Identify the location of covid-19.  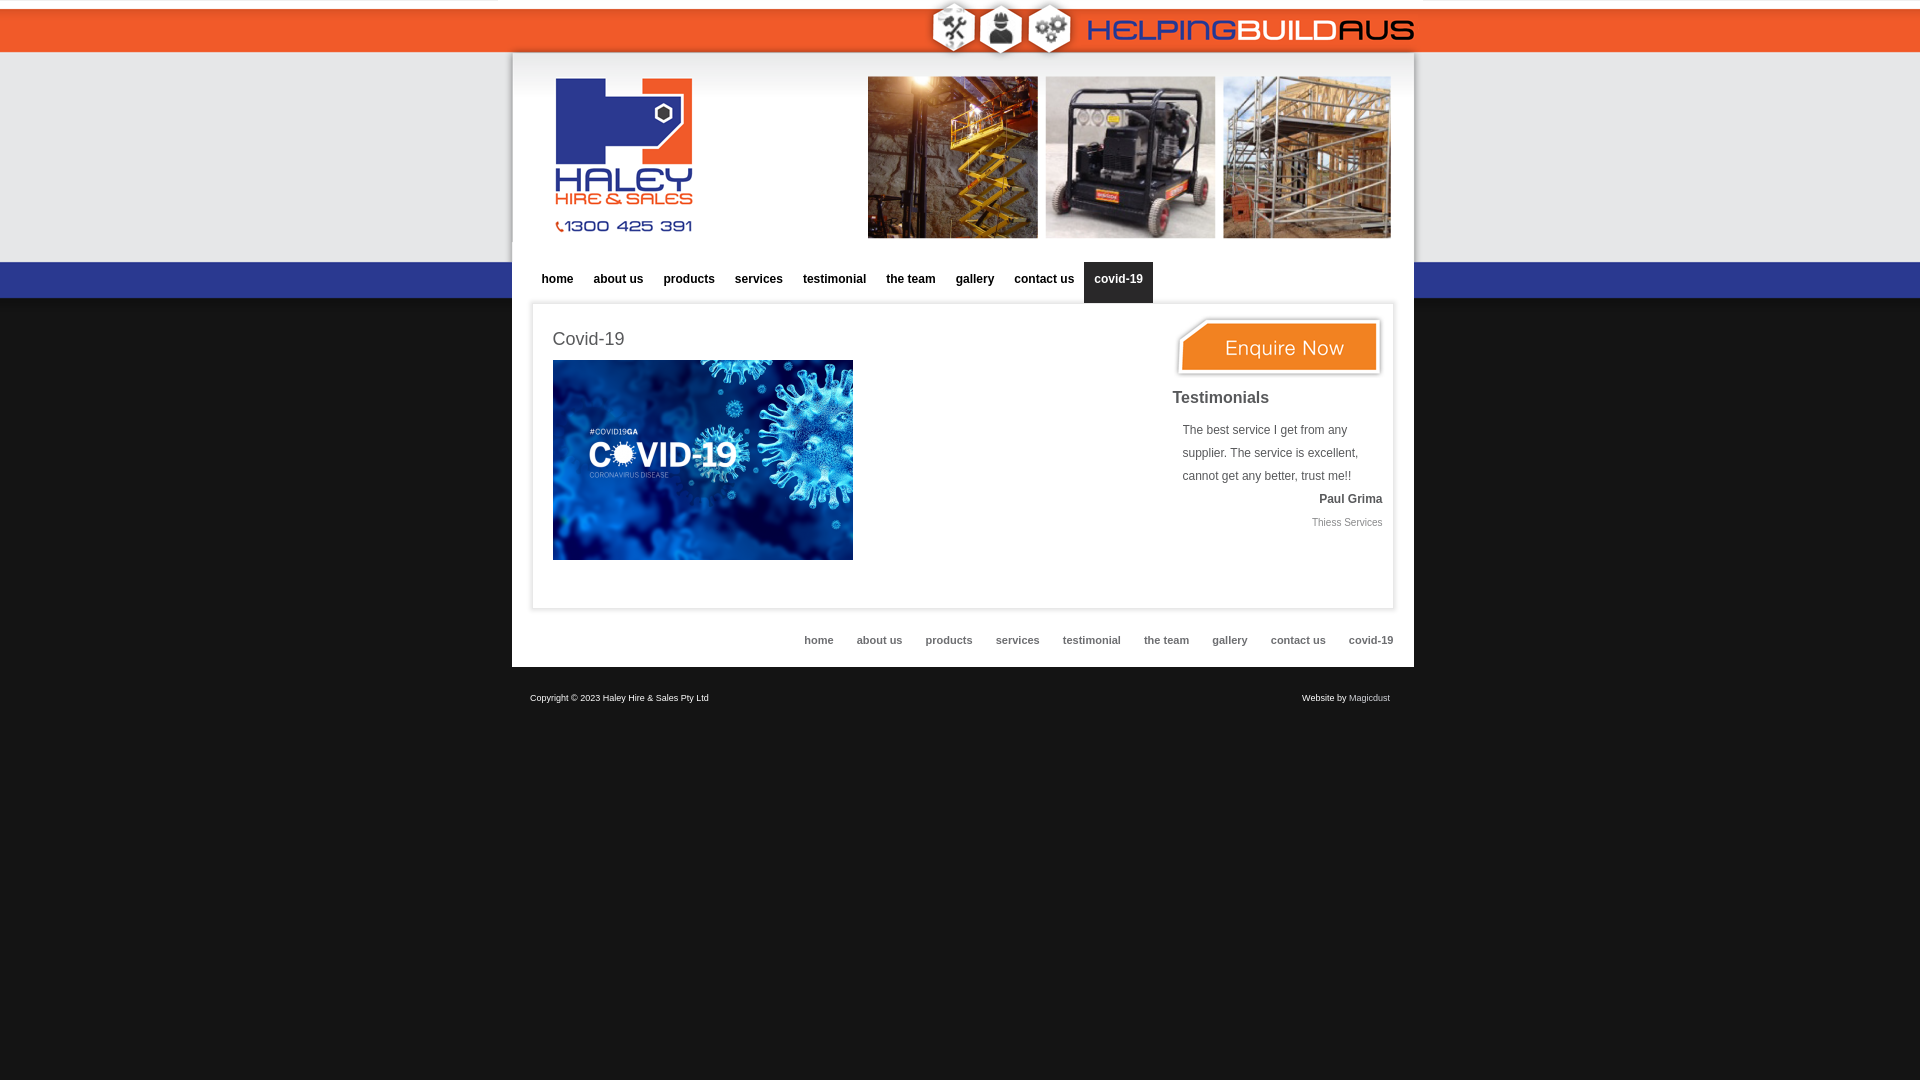
(1118, 282).